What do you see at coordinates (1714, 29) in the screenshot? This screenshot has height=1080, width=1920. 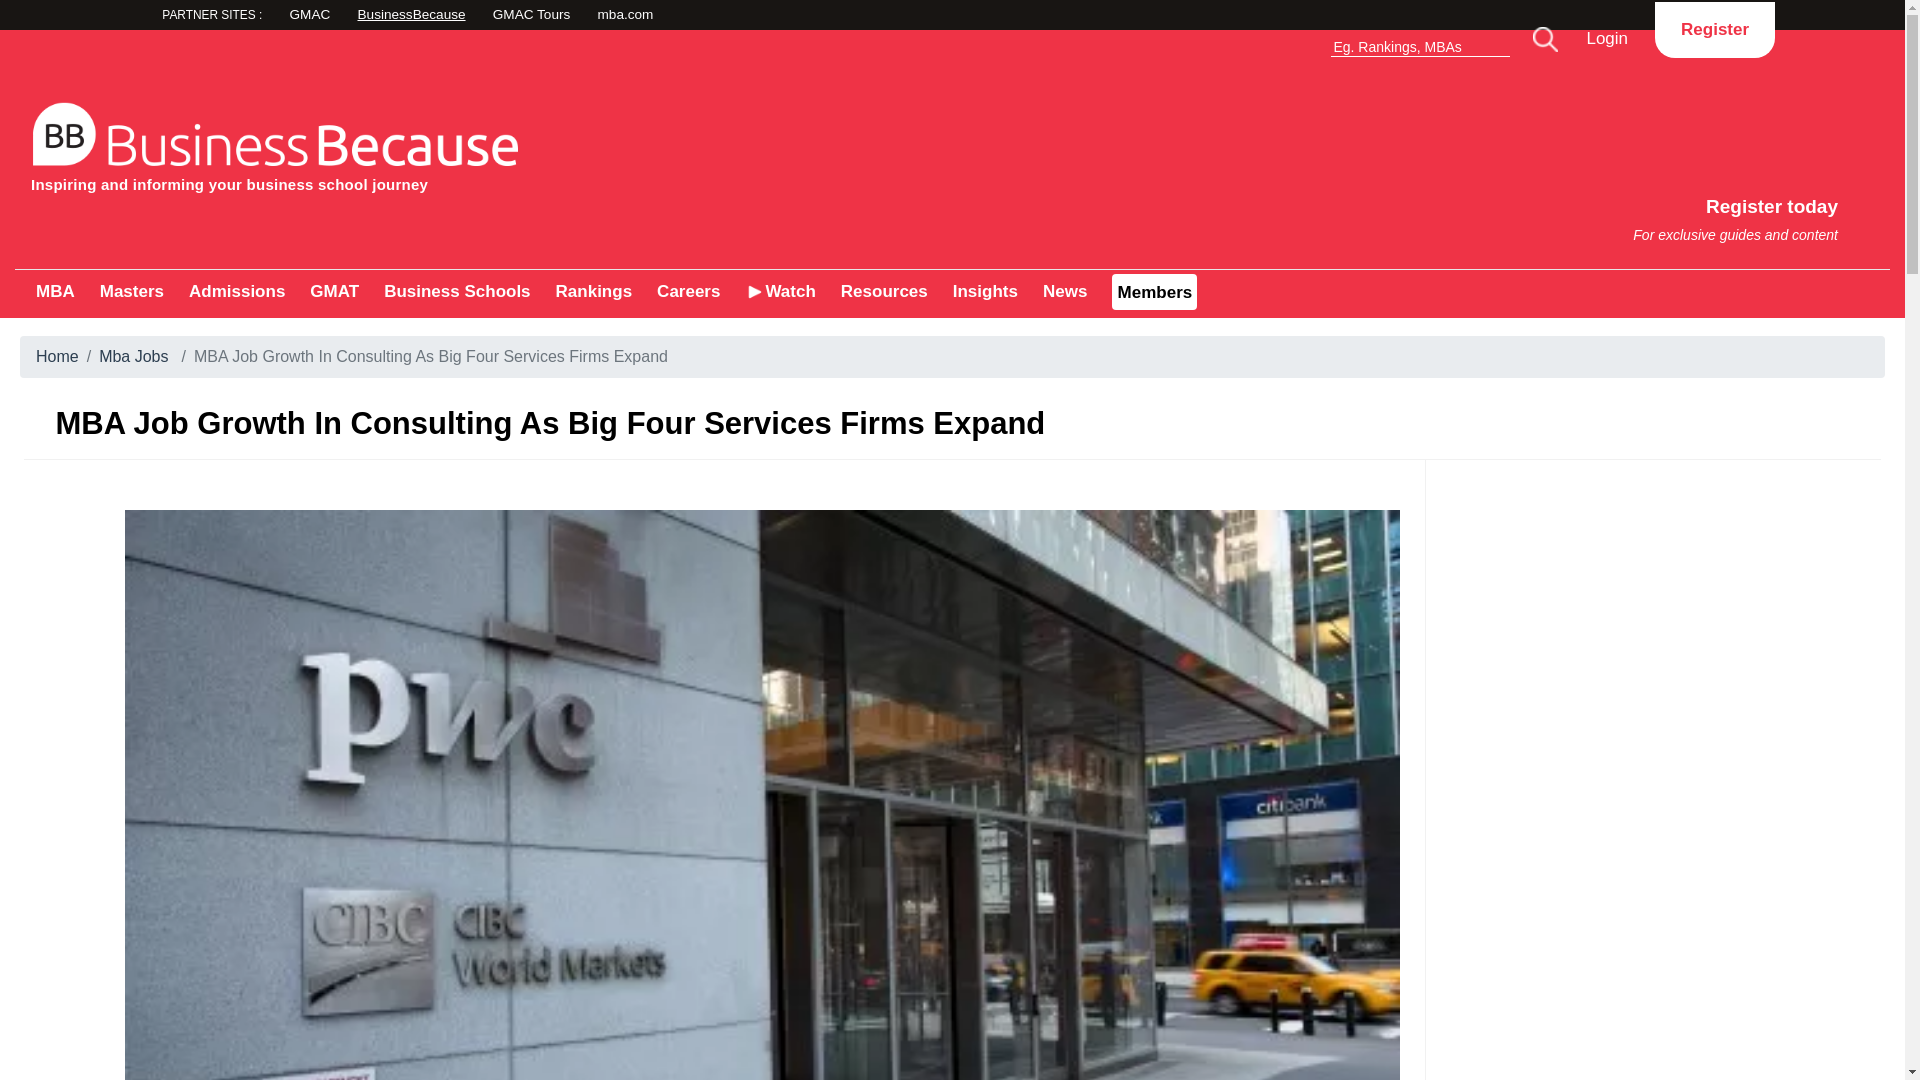 I see `MBA` at bounding box center [1714, 29].